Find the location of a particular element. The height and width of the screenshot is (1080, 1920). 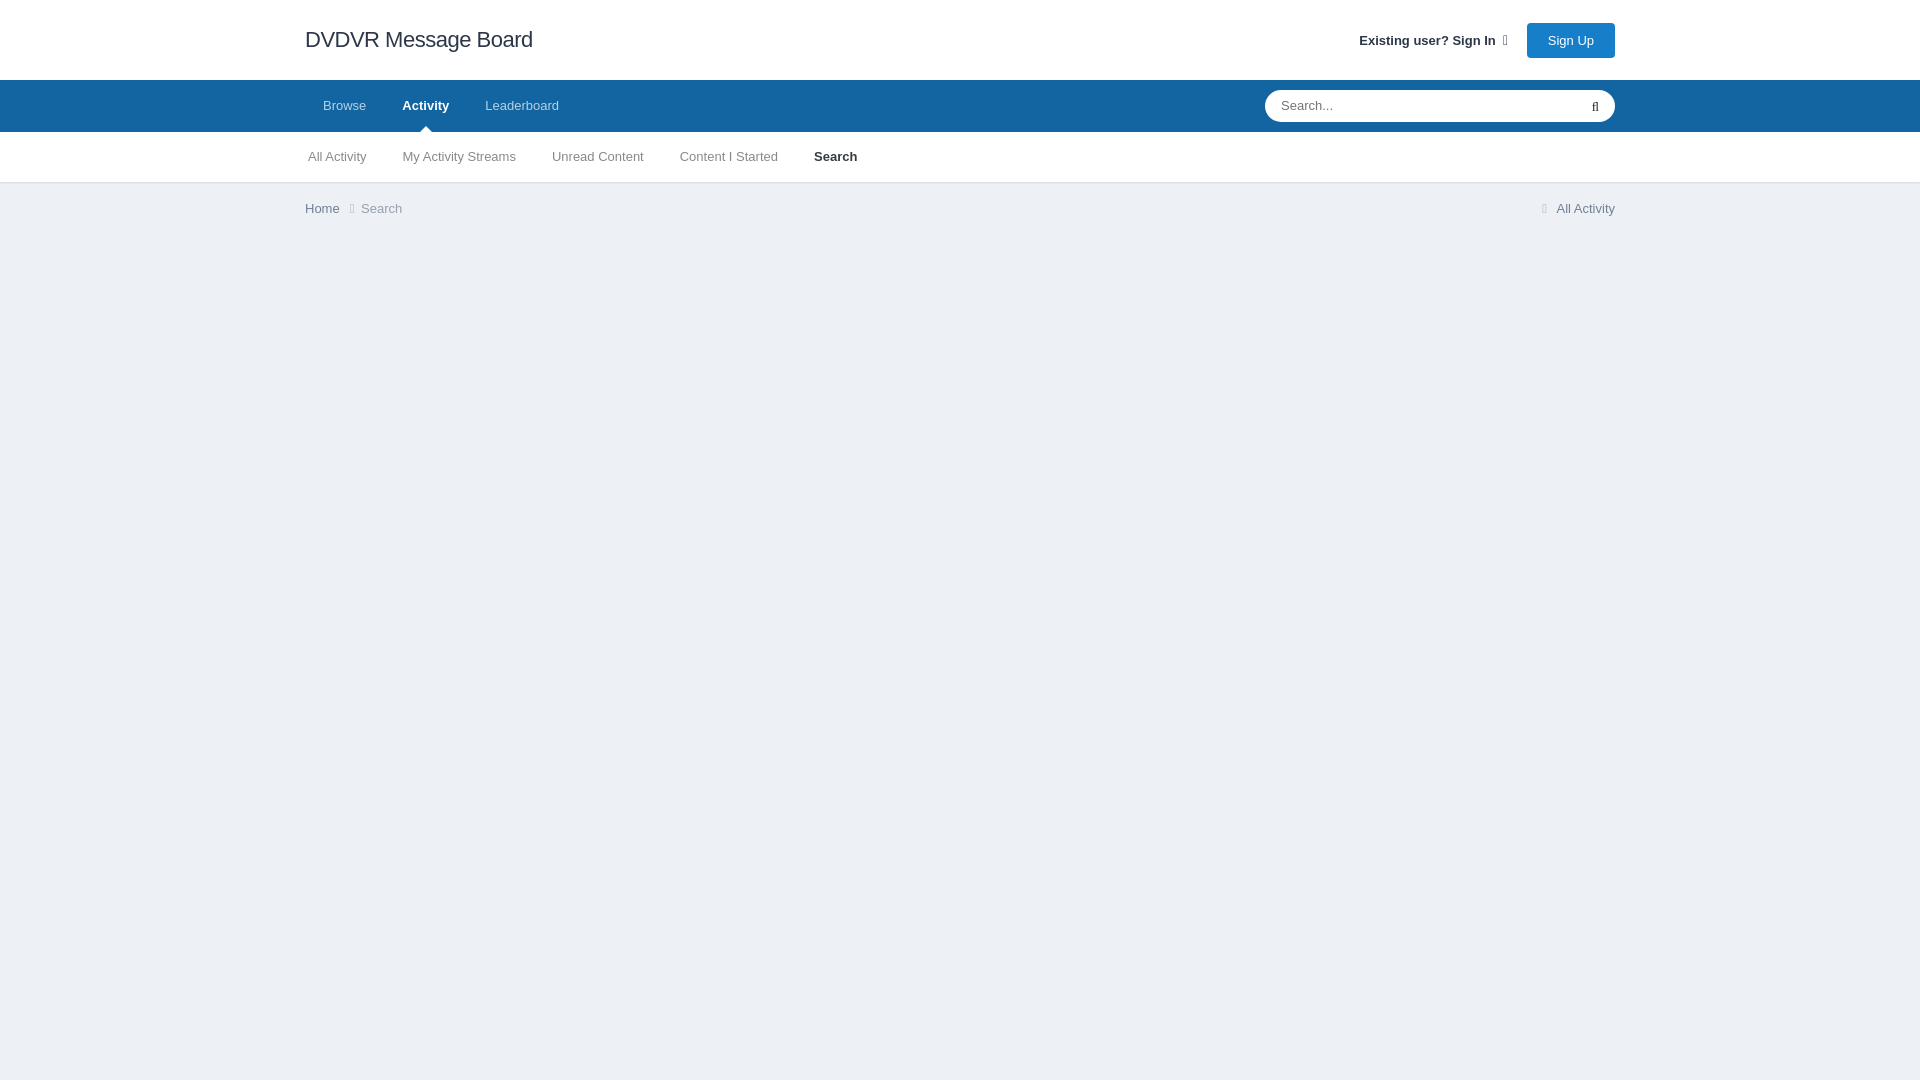

Leaderboard is located at coordinates (522, 105).